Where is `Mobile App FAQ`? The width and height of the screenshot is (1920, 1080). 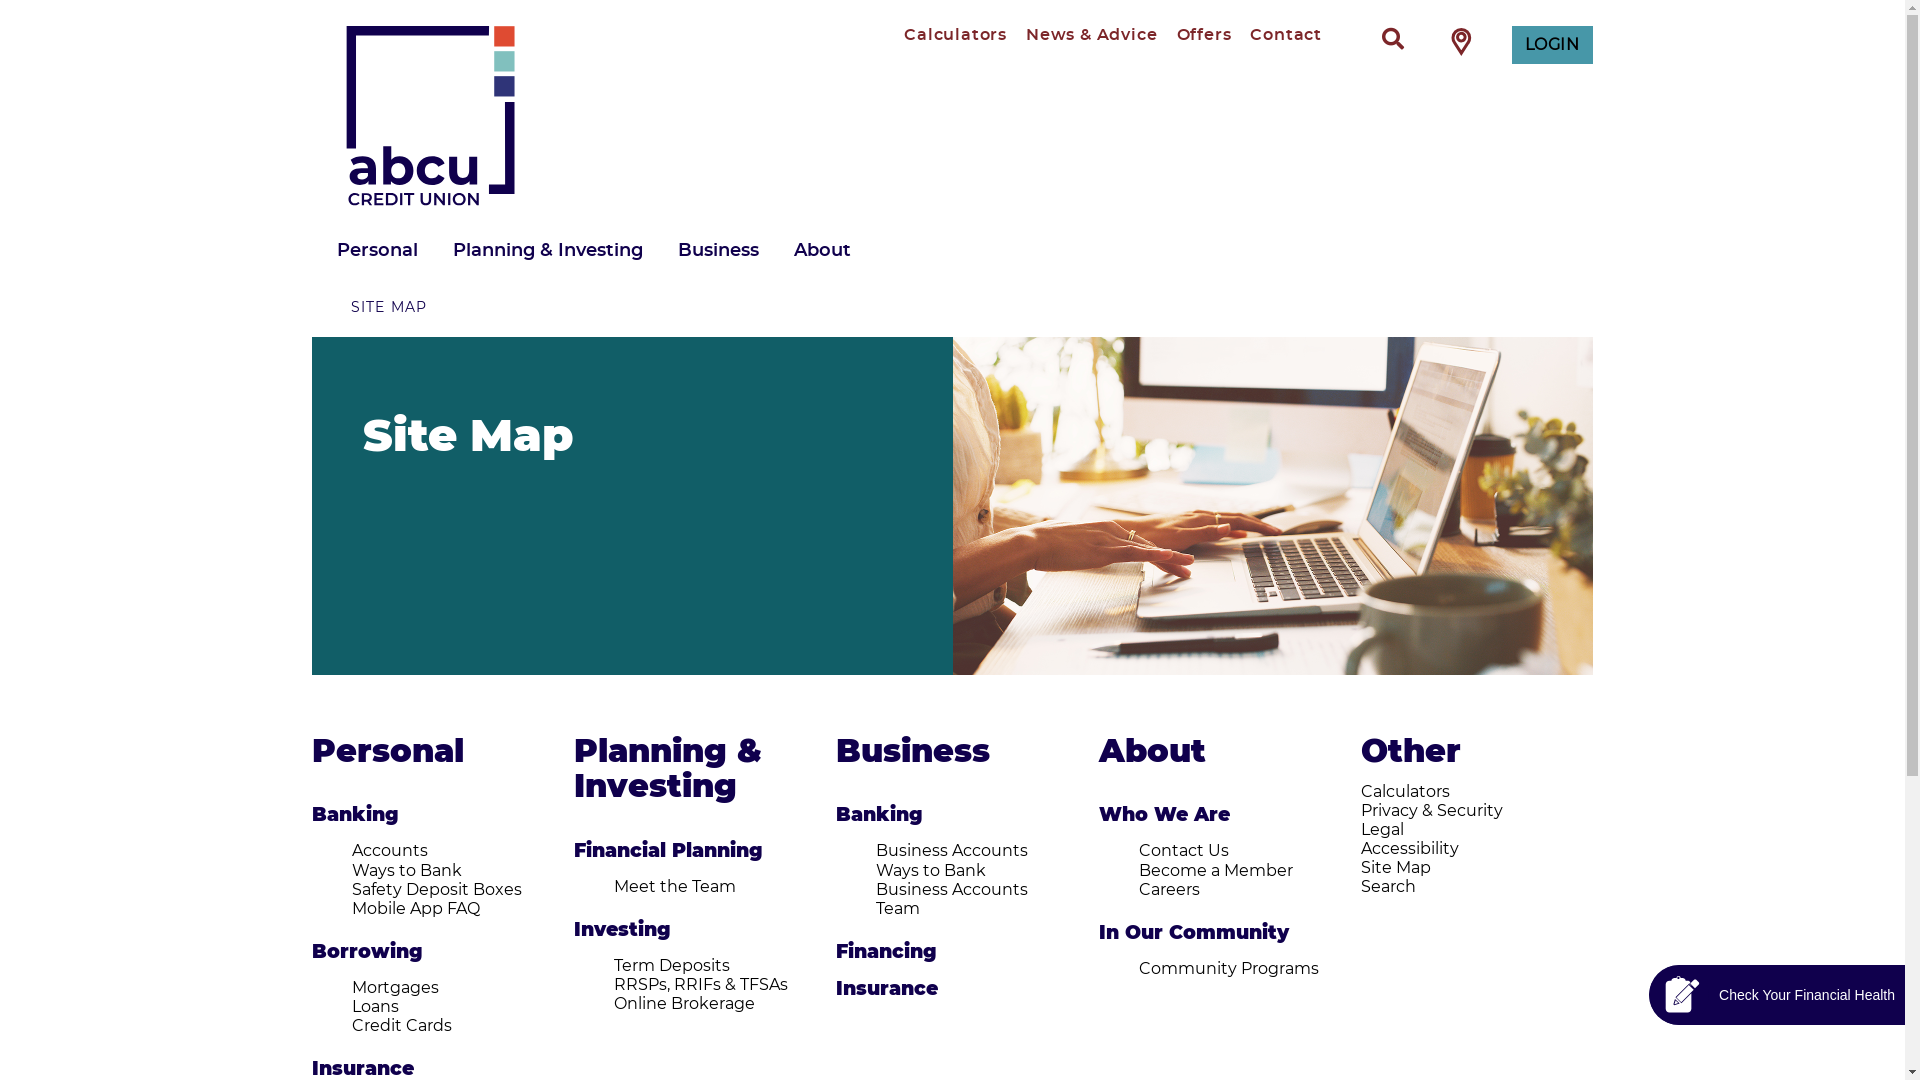
Mobile App FAQ is located at coordinates (416, 909).